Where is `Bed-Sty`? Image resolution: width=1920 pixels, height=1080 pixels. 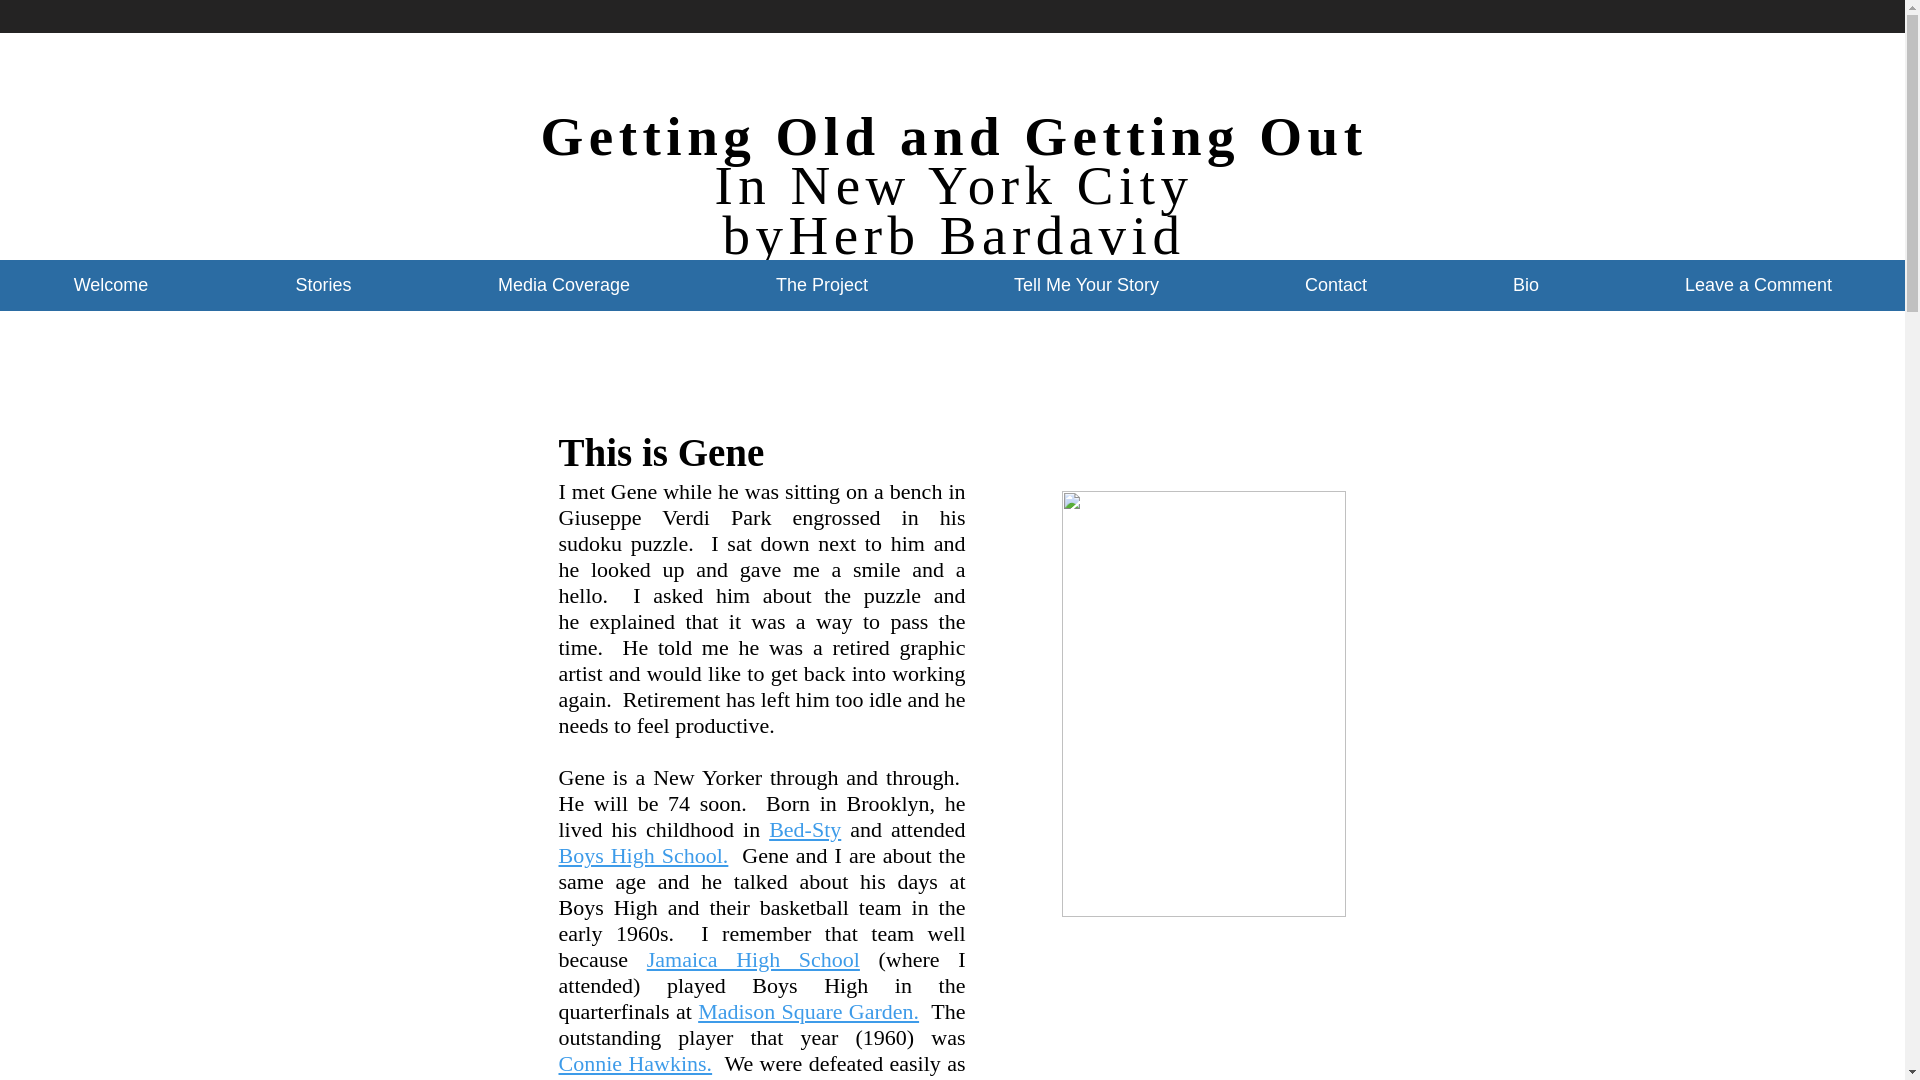
Bed-Sty is located at coordinates (804, 829).